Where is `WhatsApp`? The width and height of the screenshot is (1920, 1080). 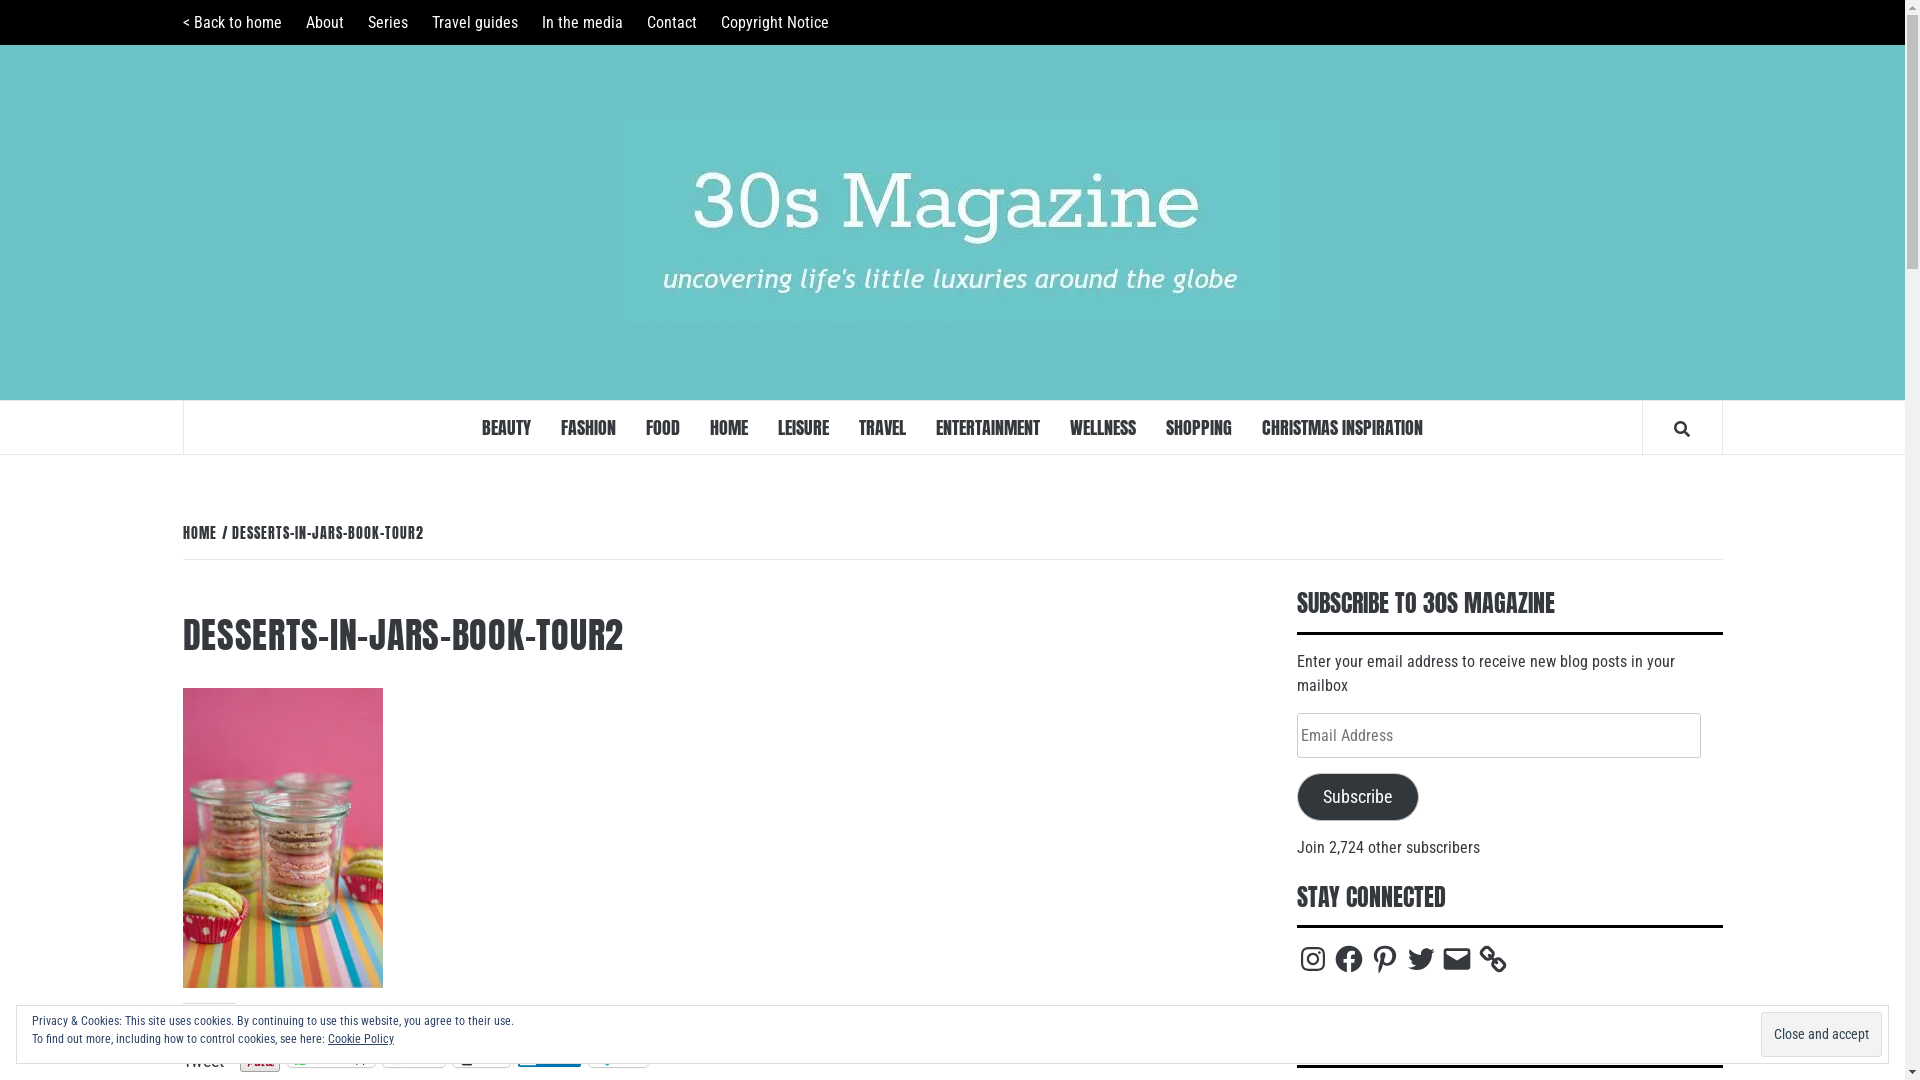
WhatsApp is located at coordinates (332, 1057).